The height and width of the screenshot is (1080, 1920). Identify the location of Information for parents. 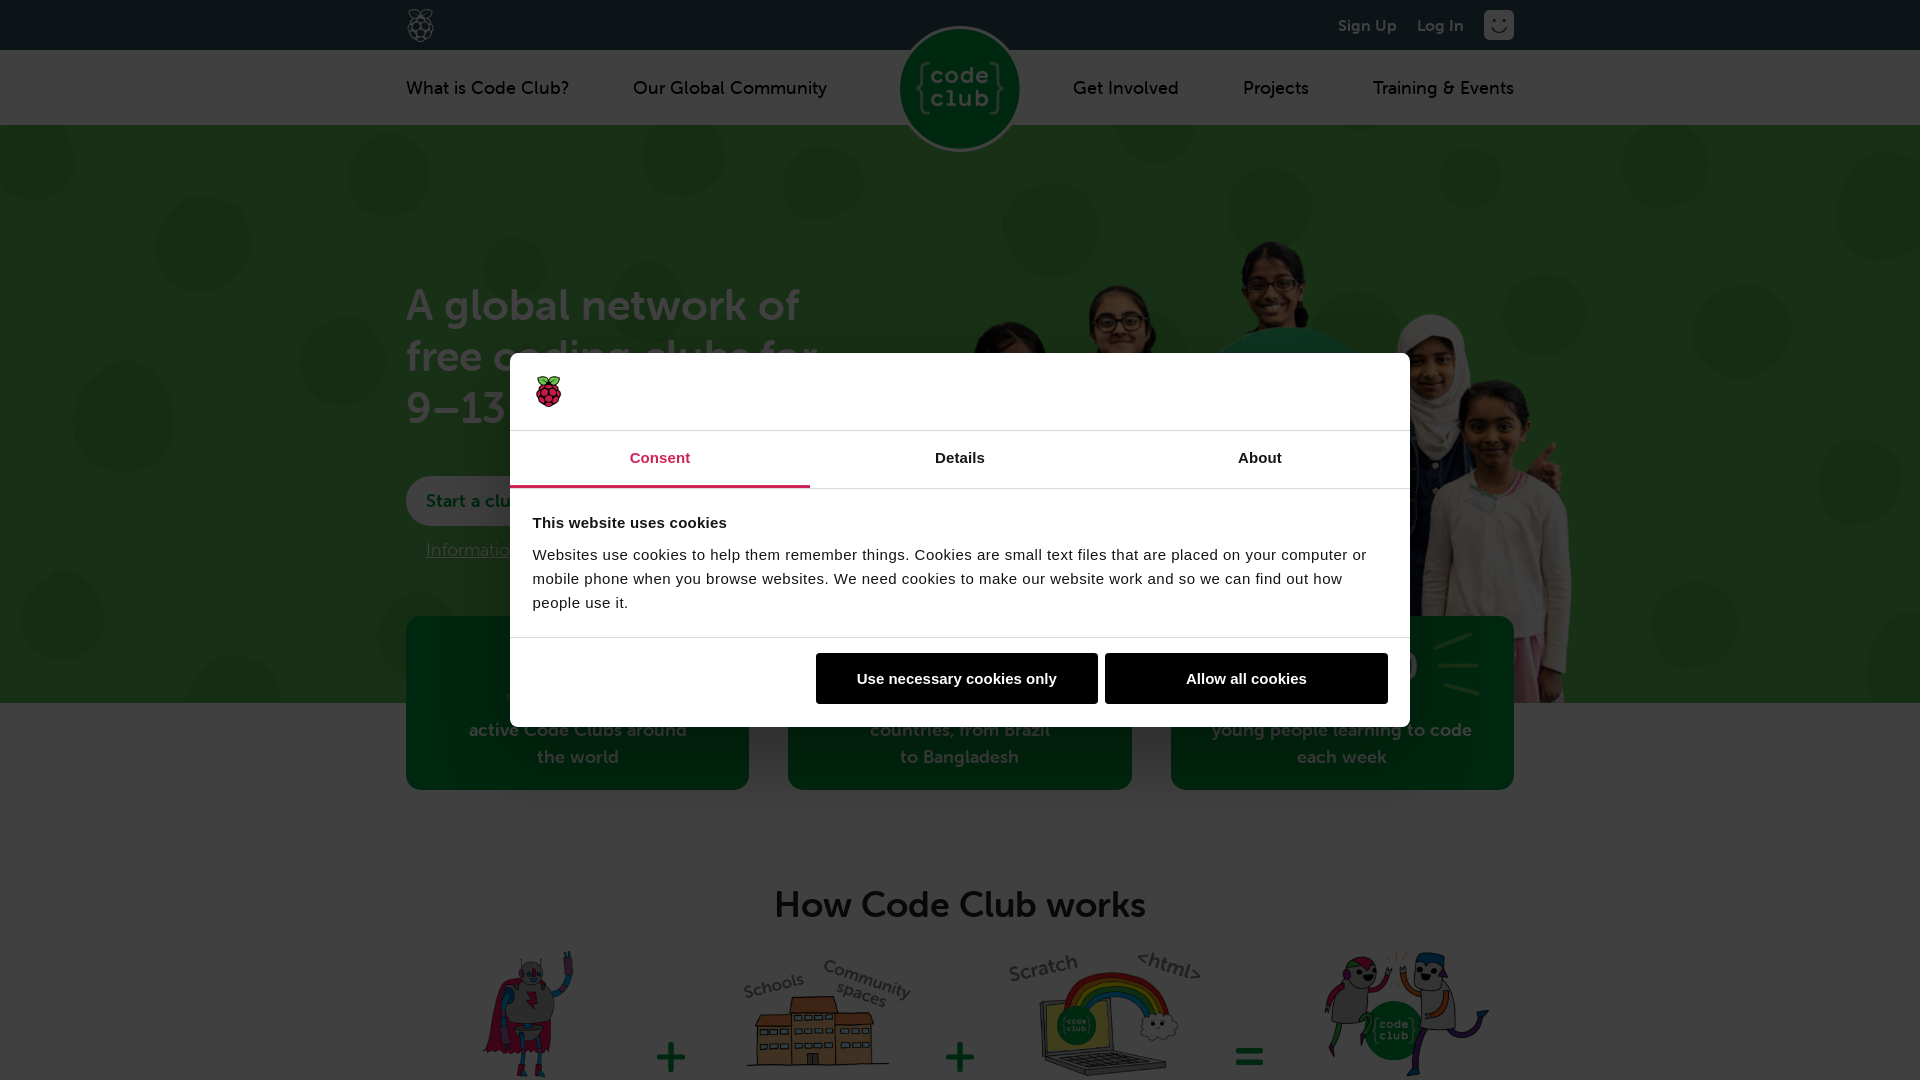
(510, 544).